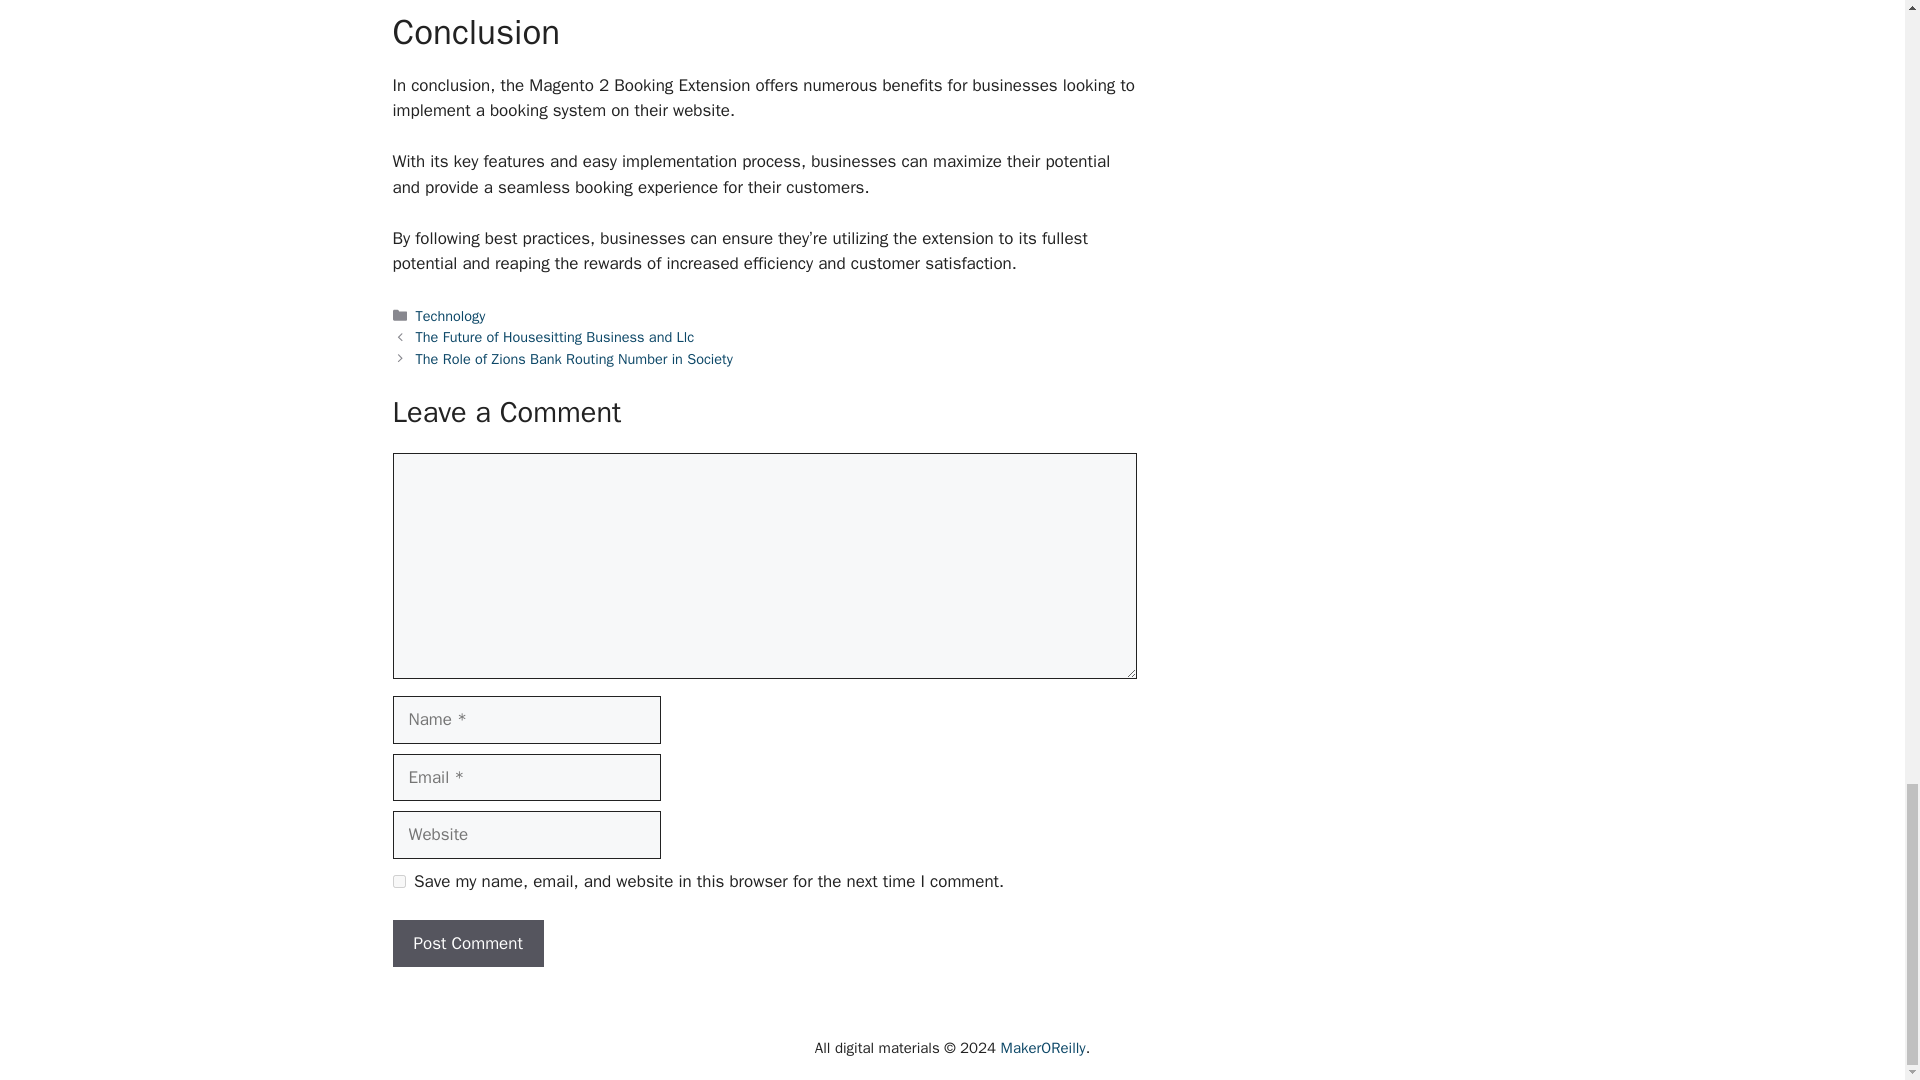 The image size is (1920, 1080). I want to click on The Role of Zions Bank Routing Number in Society, so click(574, 358).